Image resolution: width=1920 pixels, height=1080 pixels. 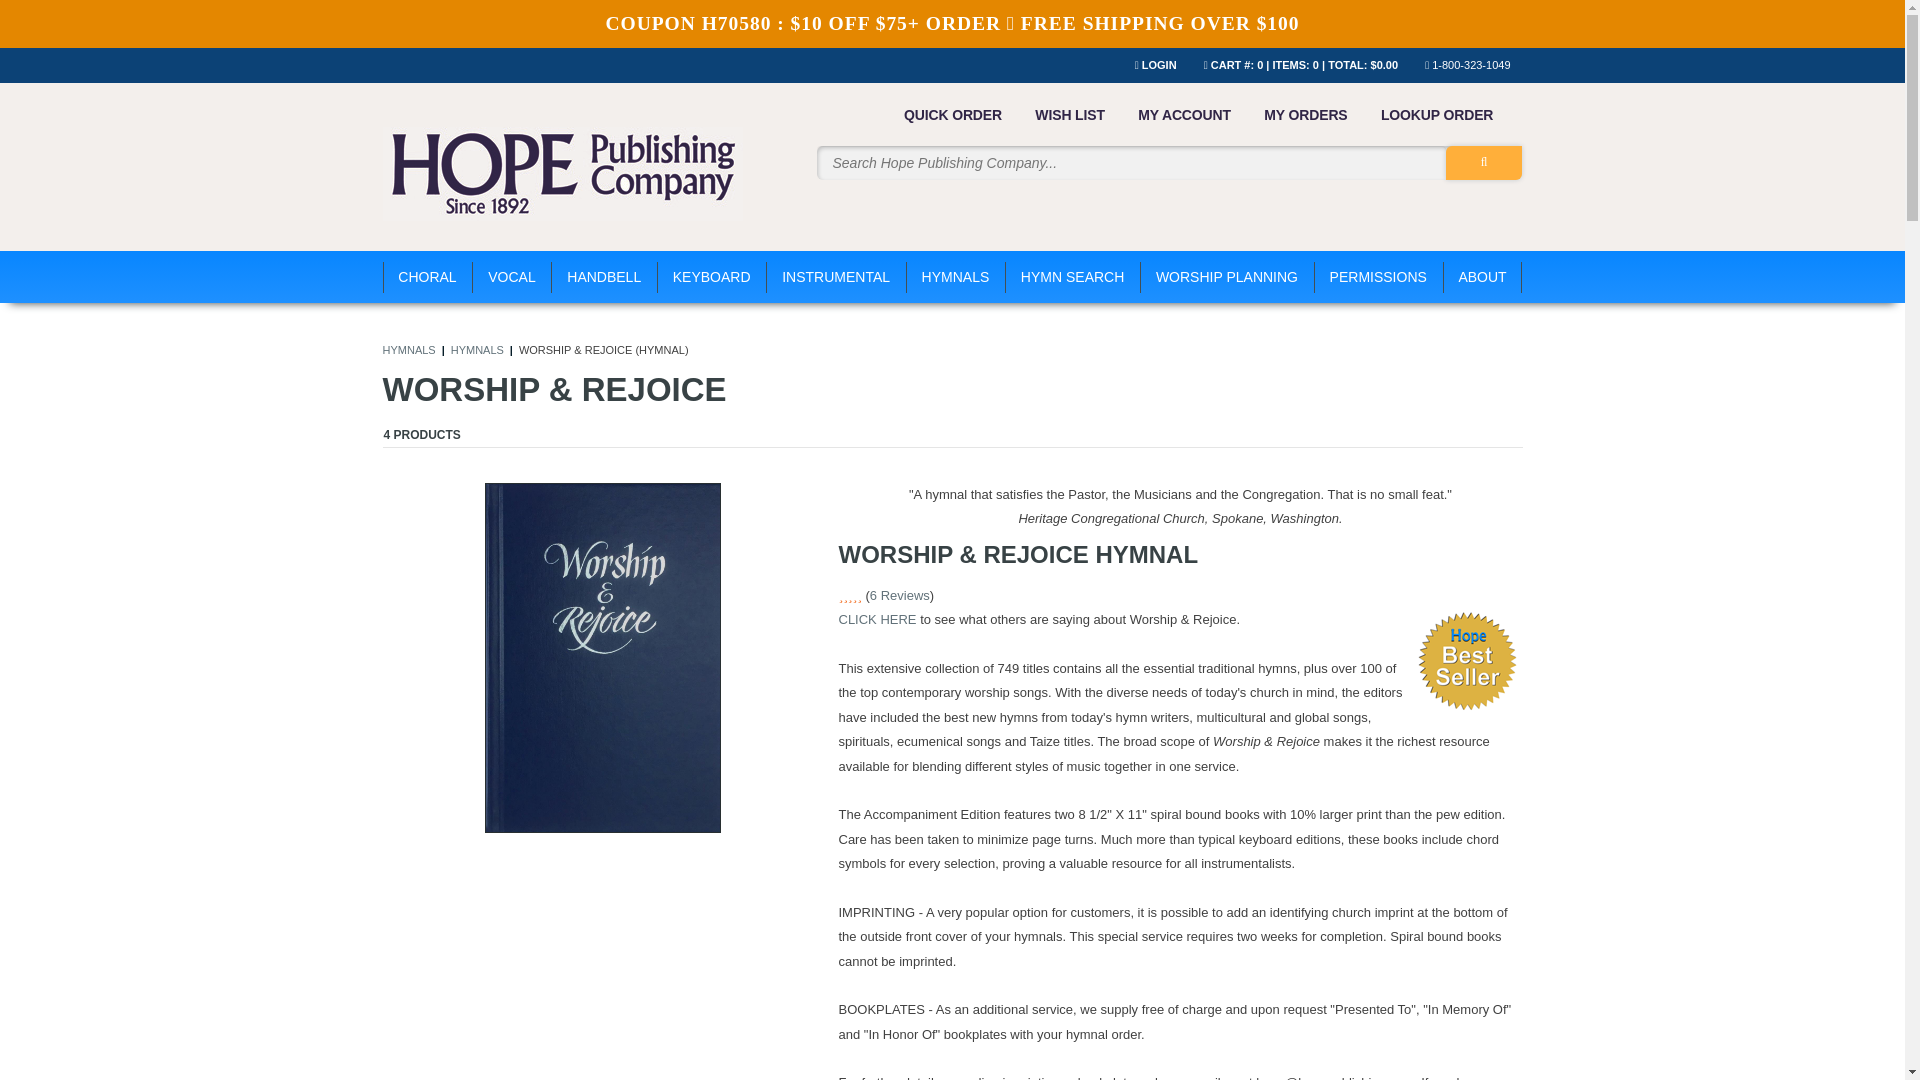 I want to click on LOGIN, so click(x=1165, y=65).